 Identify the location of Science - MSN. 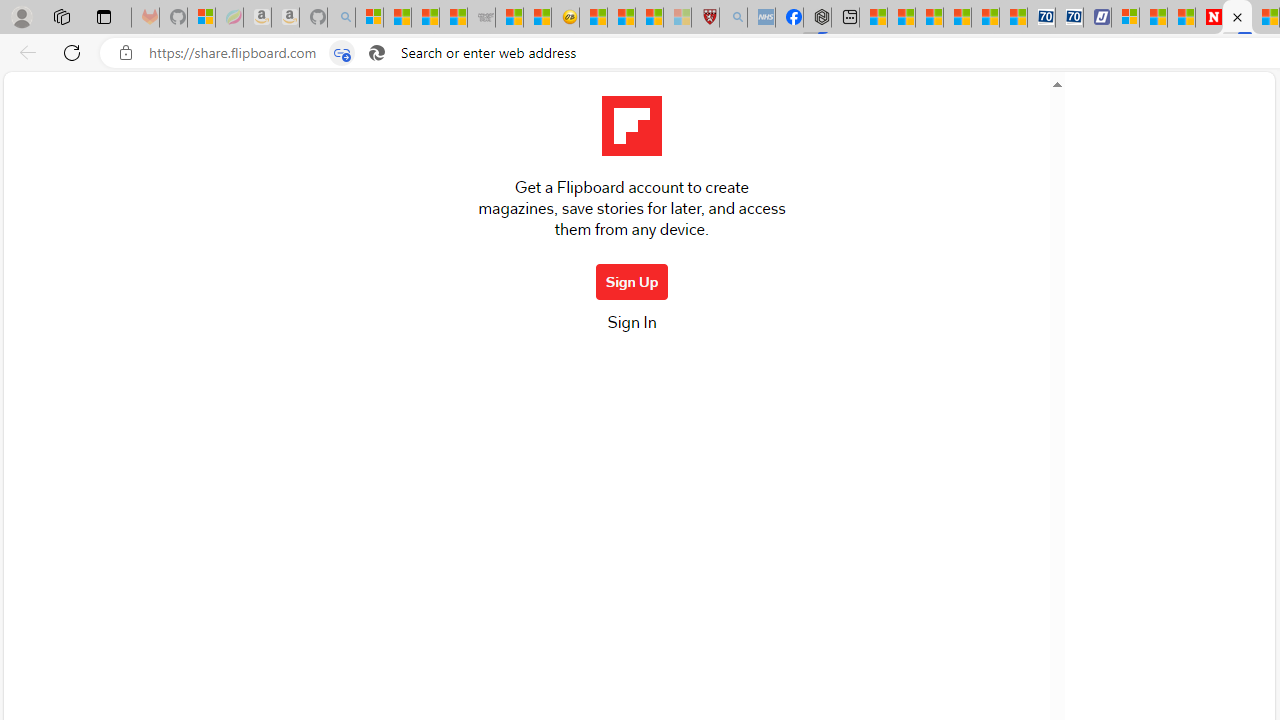
(650, 18).